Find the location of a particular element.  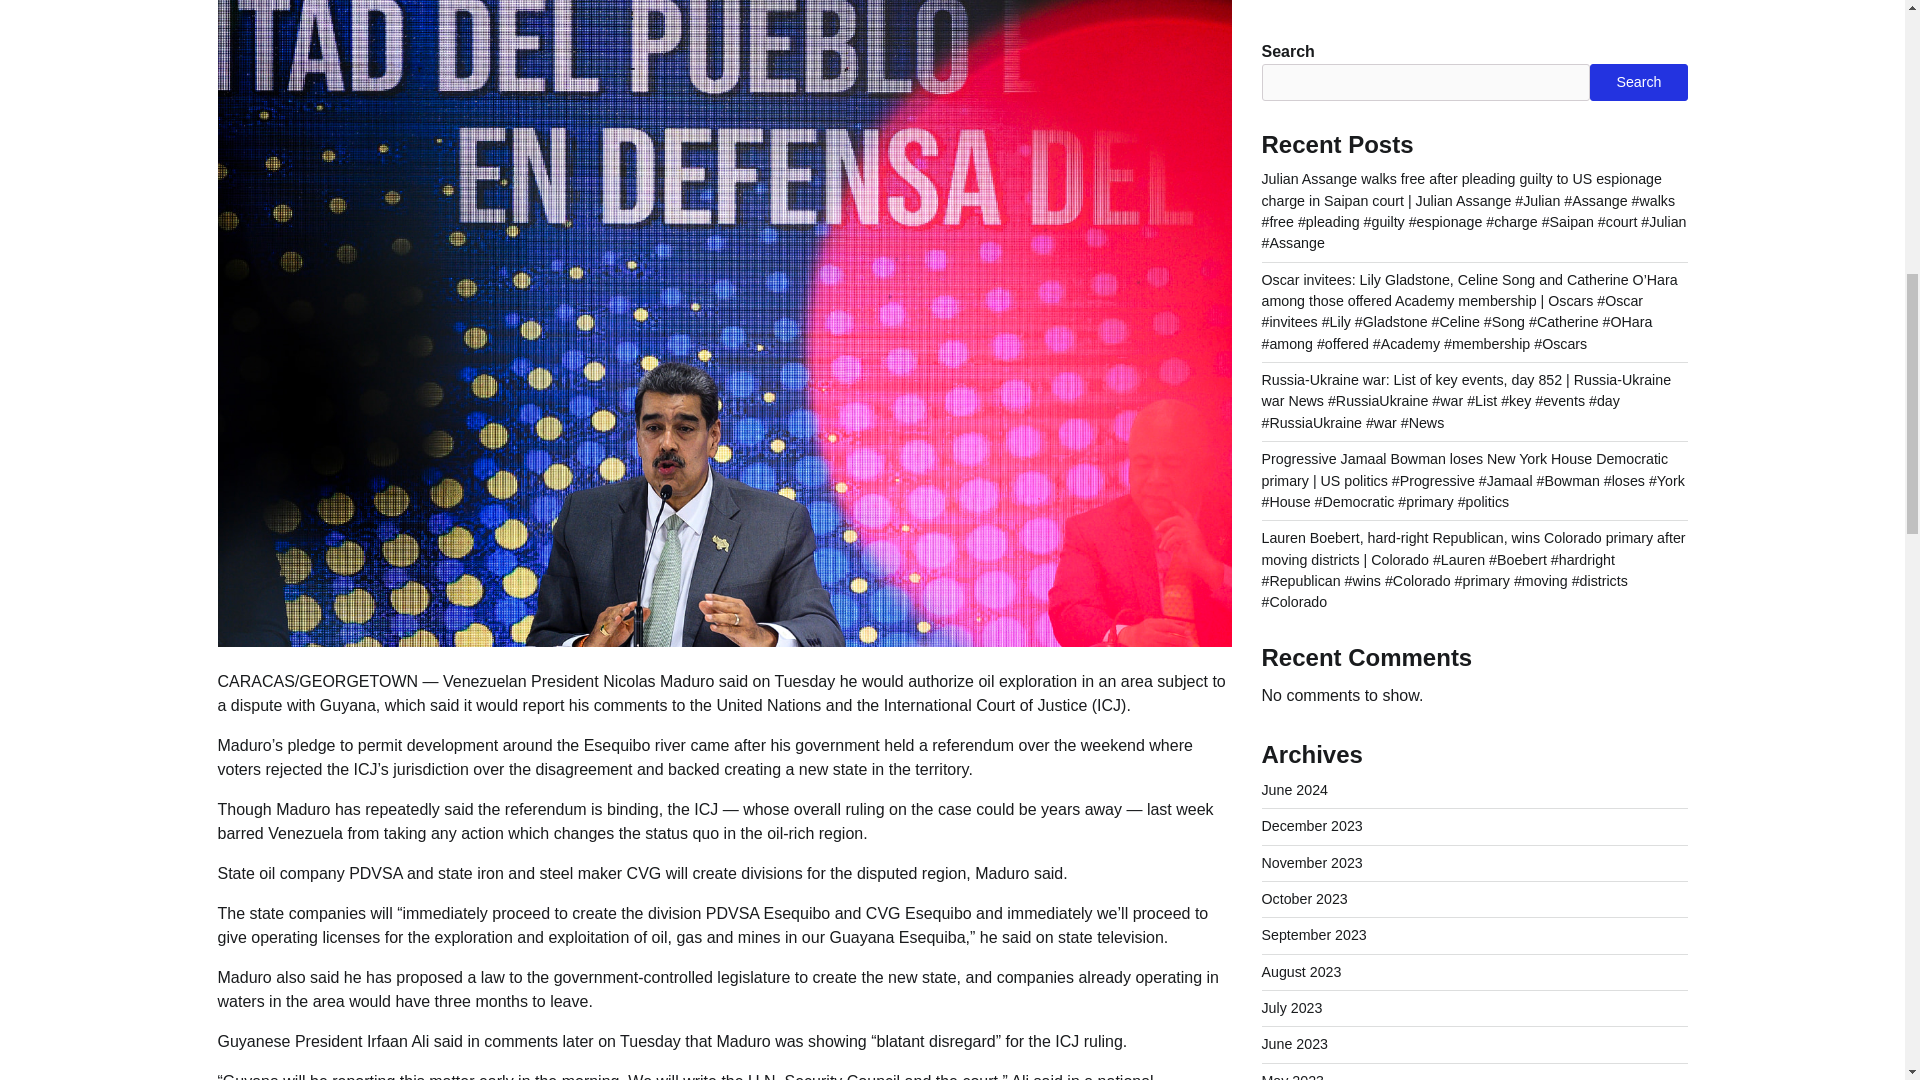

September 2023 is located at coordinates (1314, 62).